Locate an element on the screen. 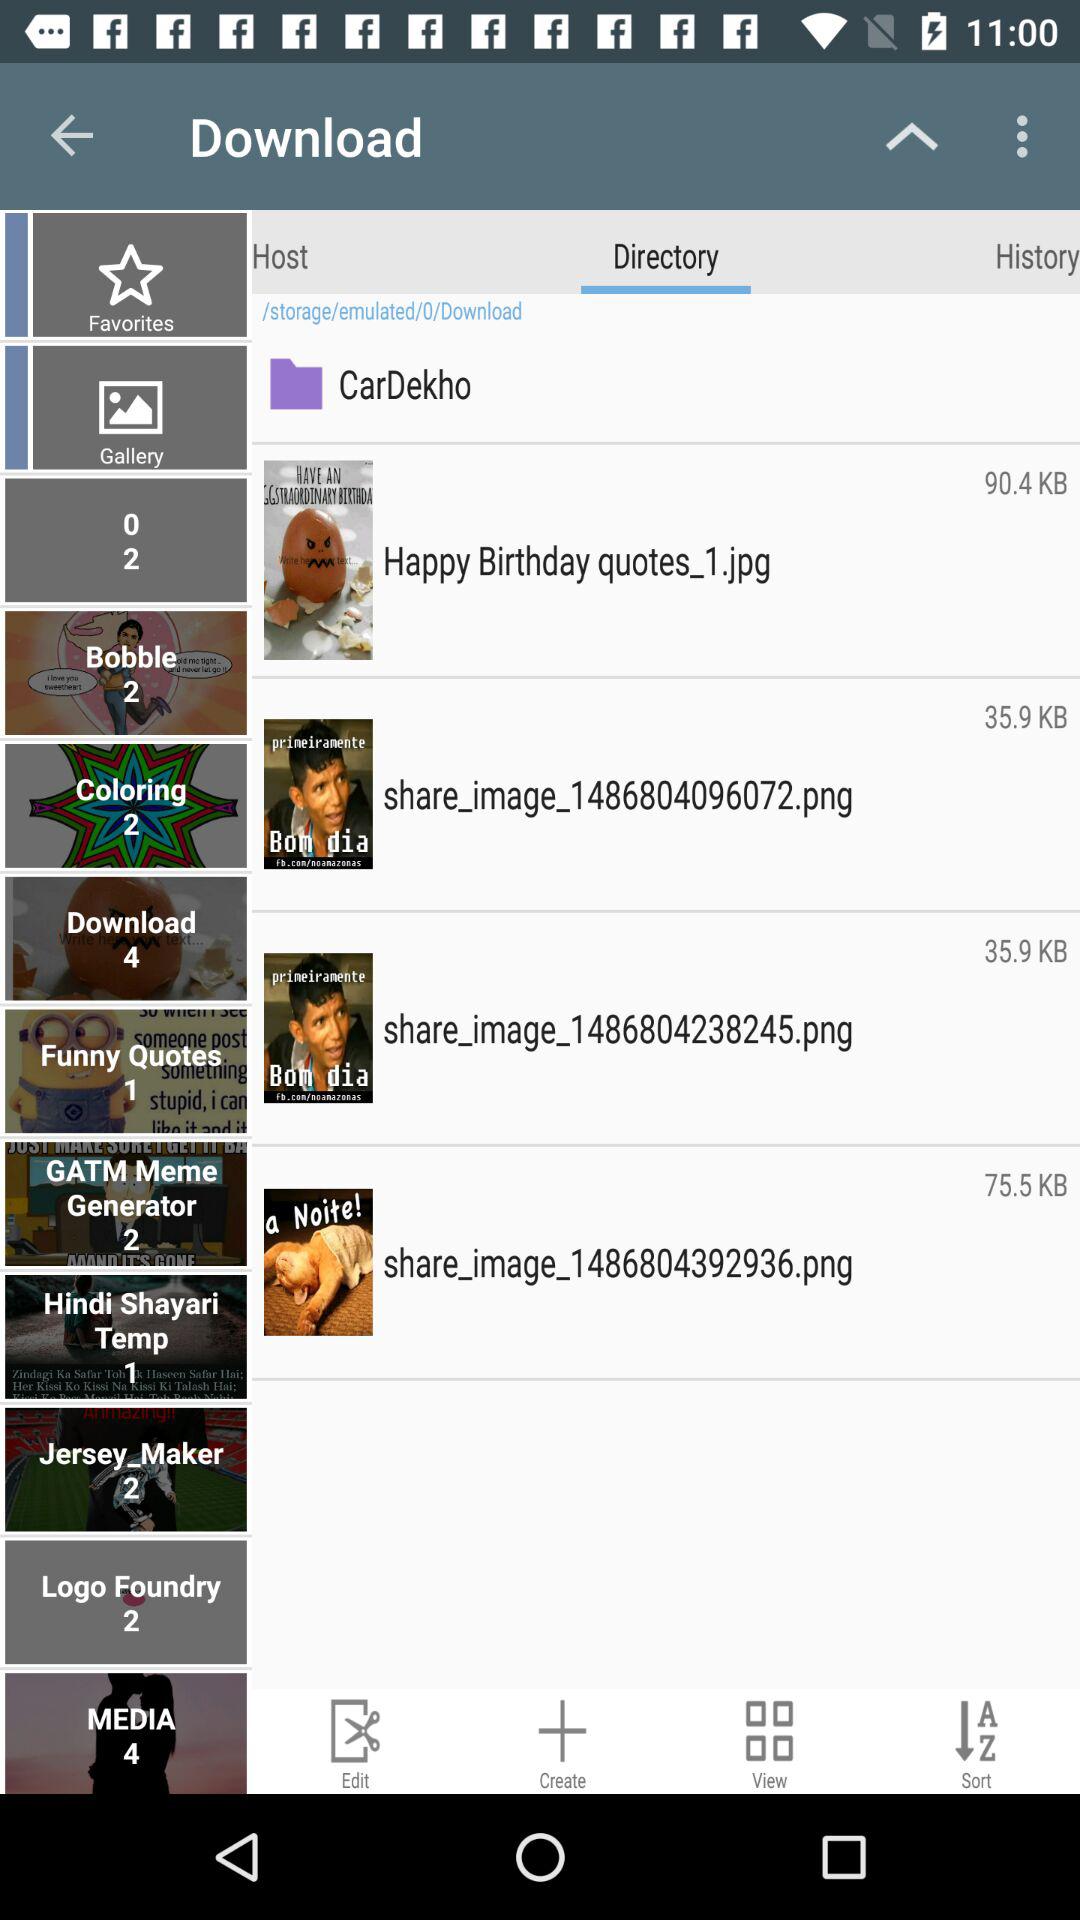 The height and width of the screenshot is (1920, 1080). press the item to the left of the download is located at coordinates (73, 136).